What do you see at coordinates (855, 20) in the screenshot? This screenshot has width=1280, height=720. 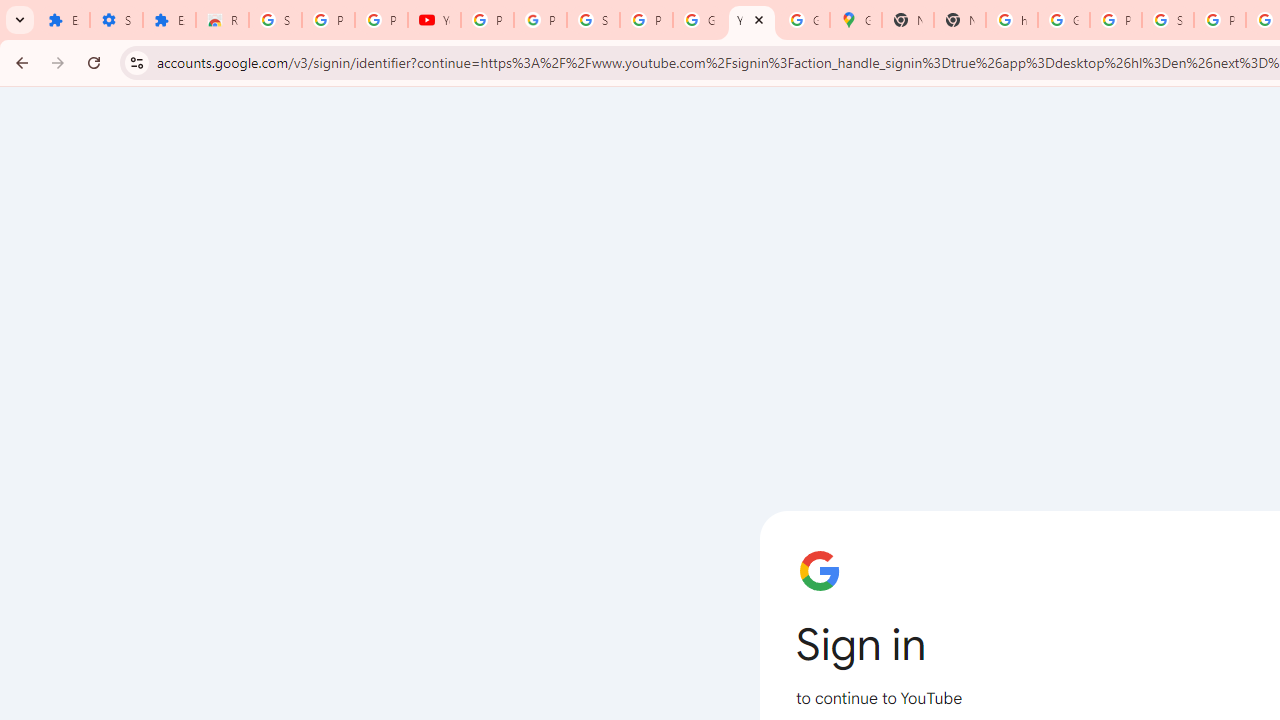 I see `Google Maps` at bounding box center [855, 20].